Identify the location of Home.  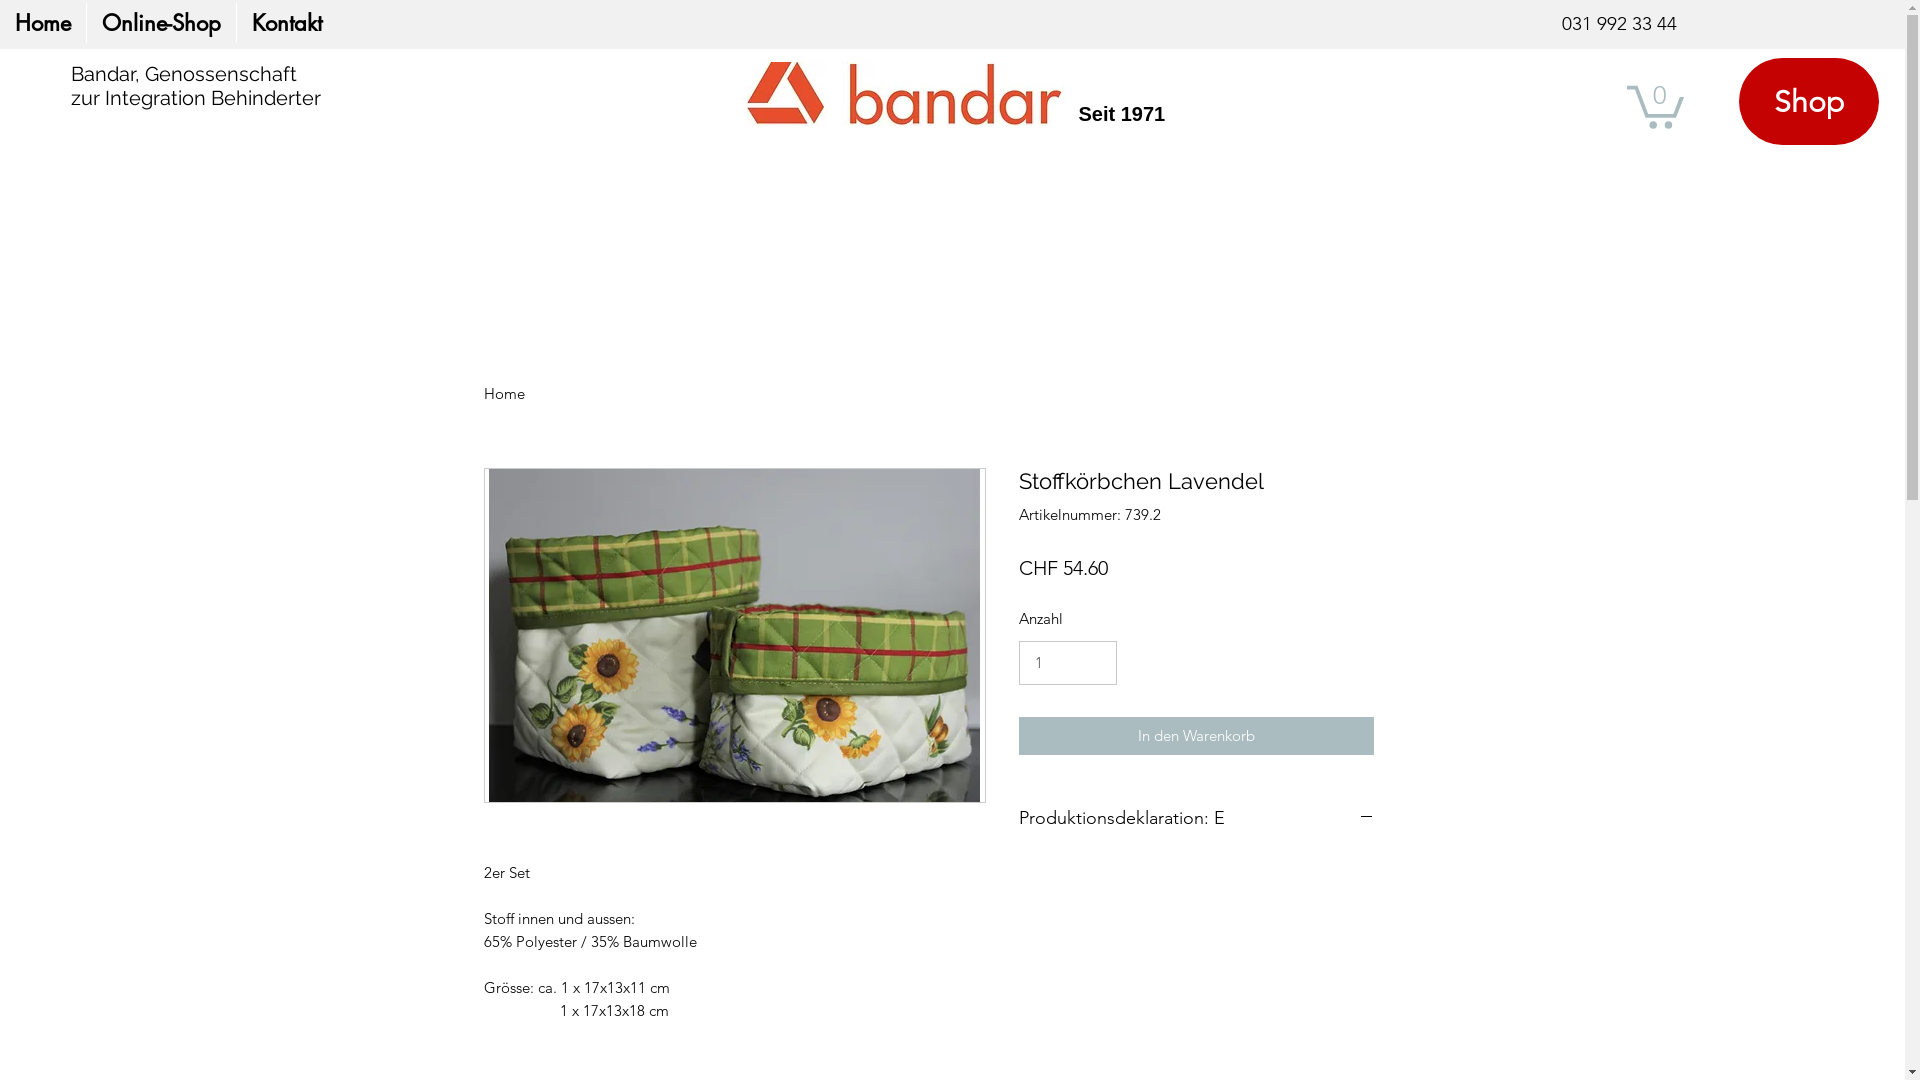
(504, 394).